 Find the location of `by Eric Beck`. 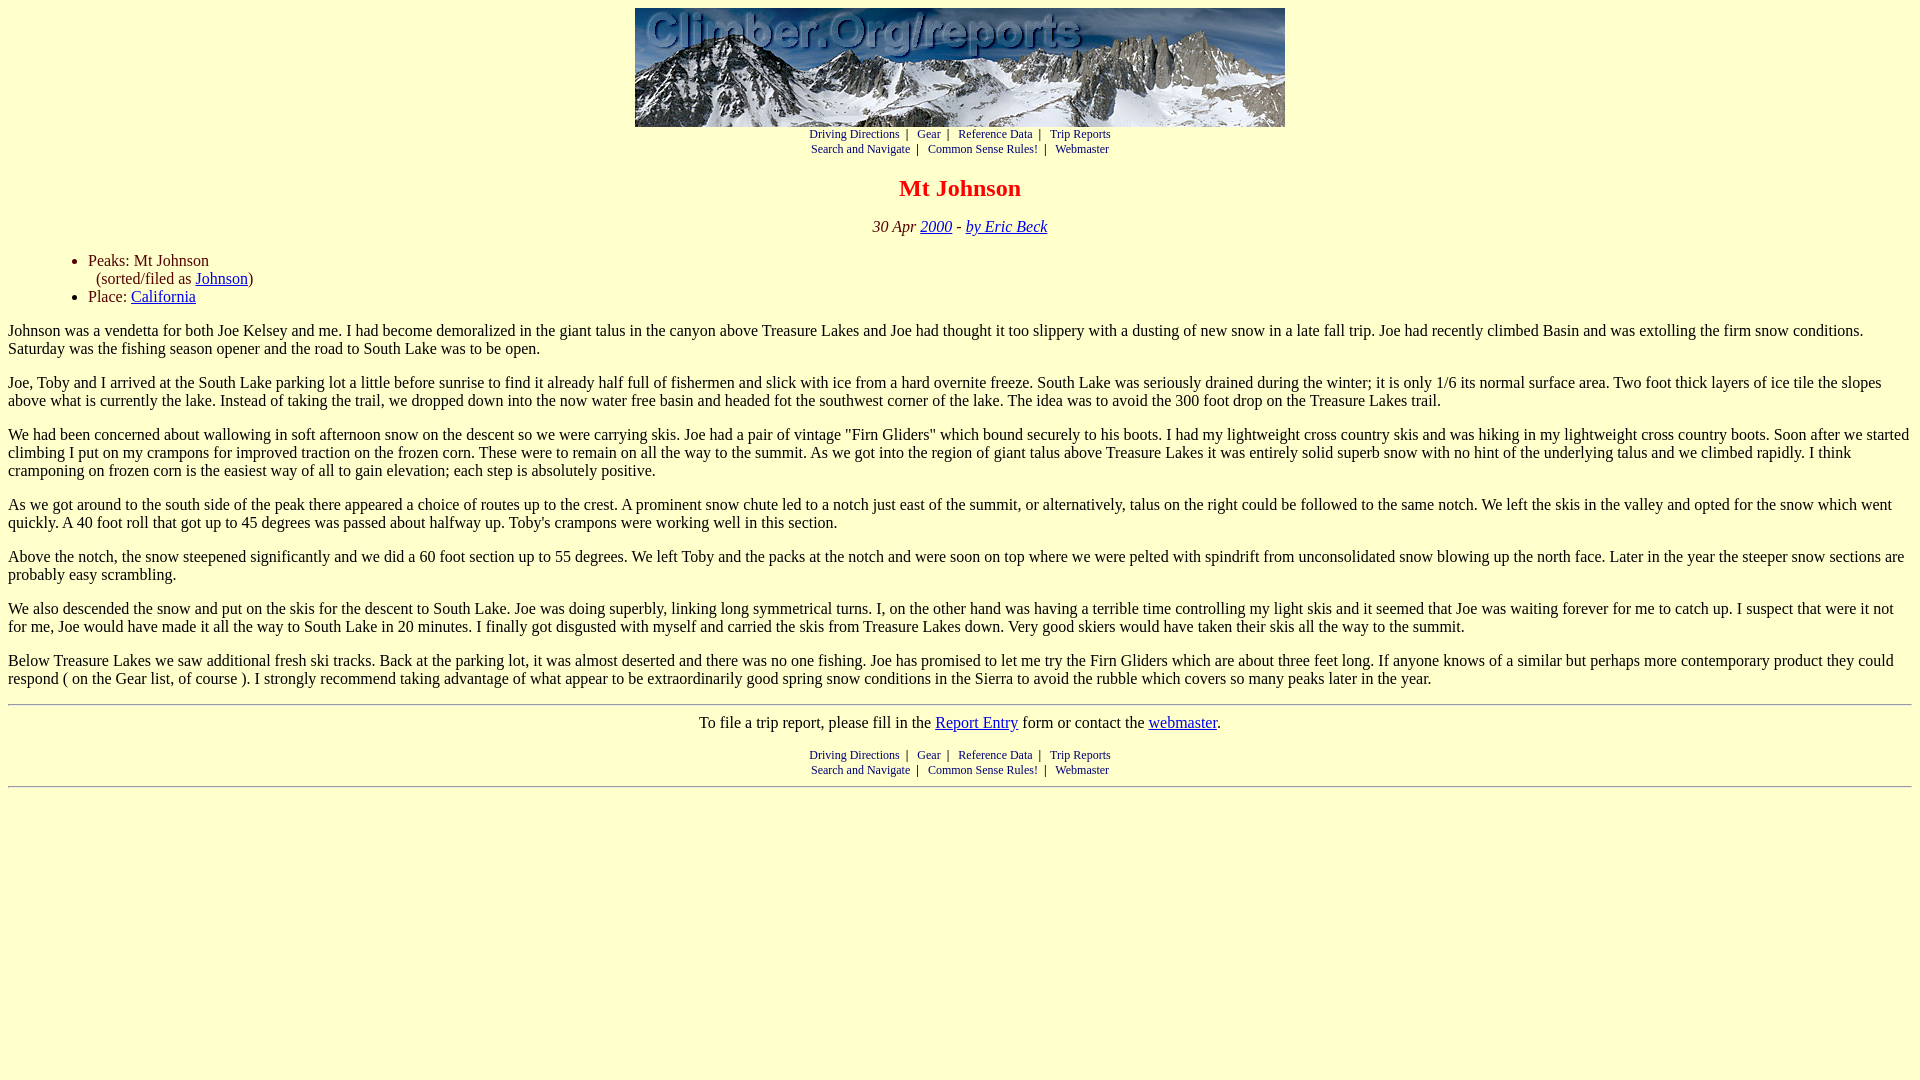

by Eric Beck is located at coordinates (1006, 226).